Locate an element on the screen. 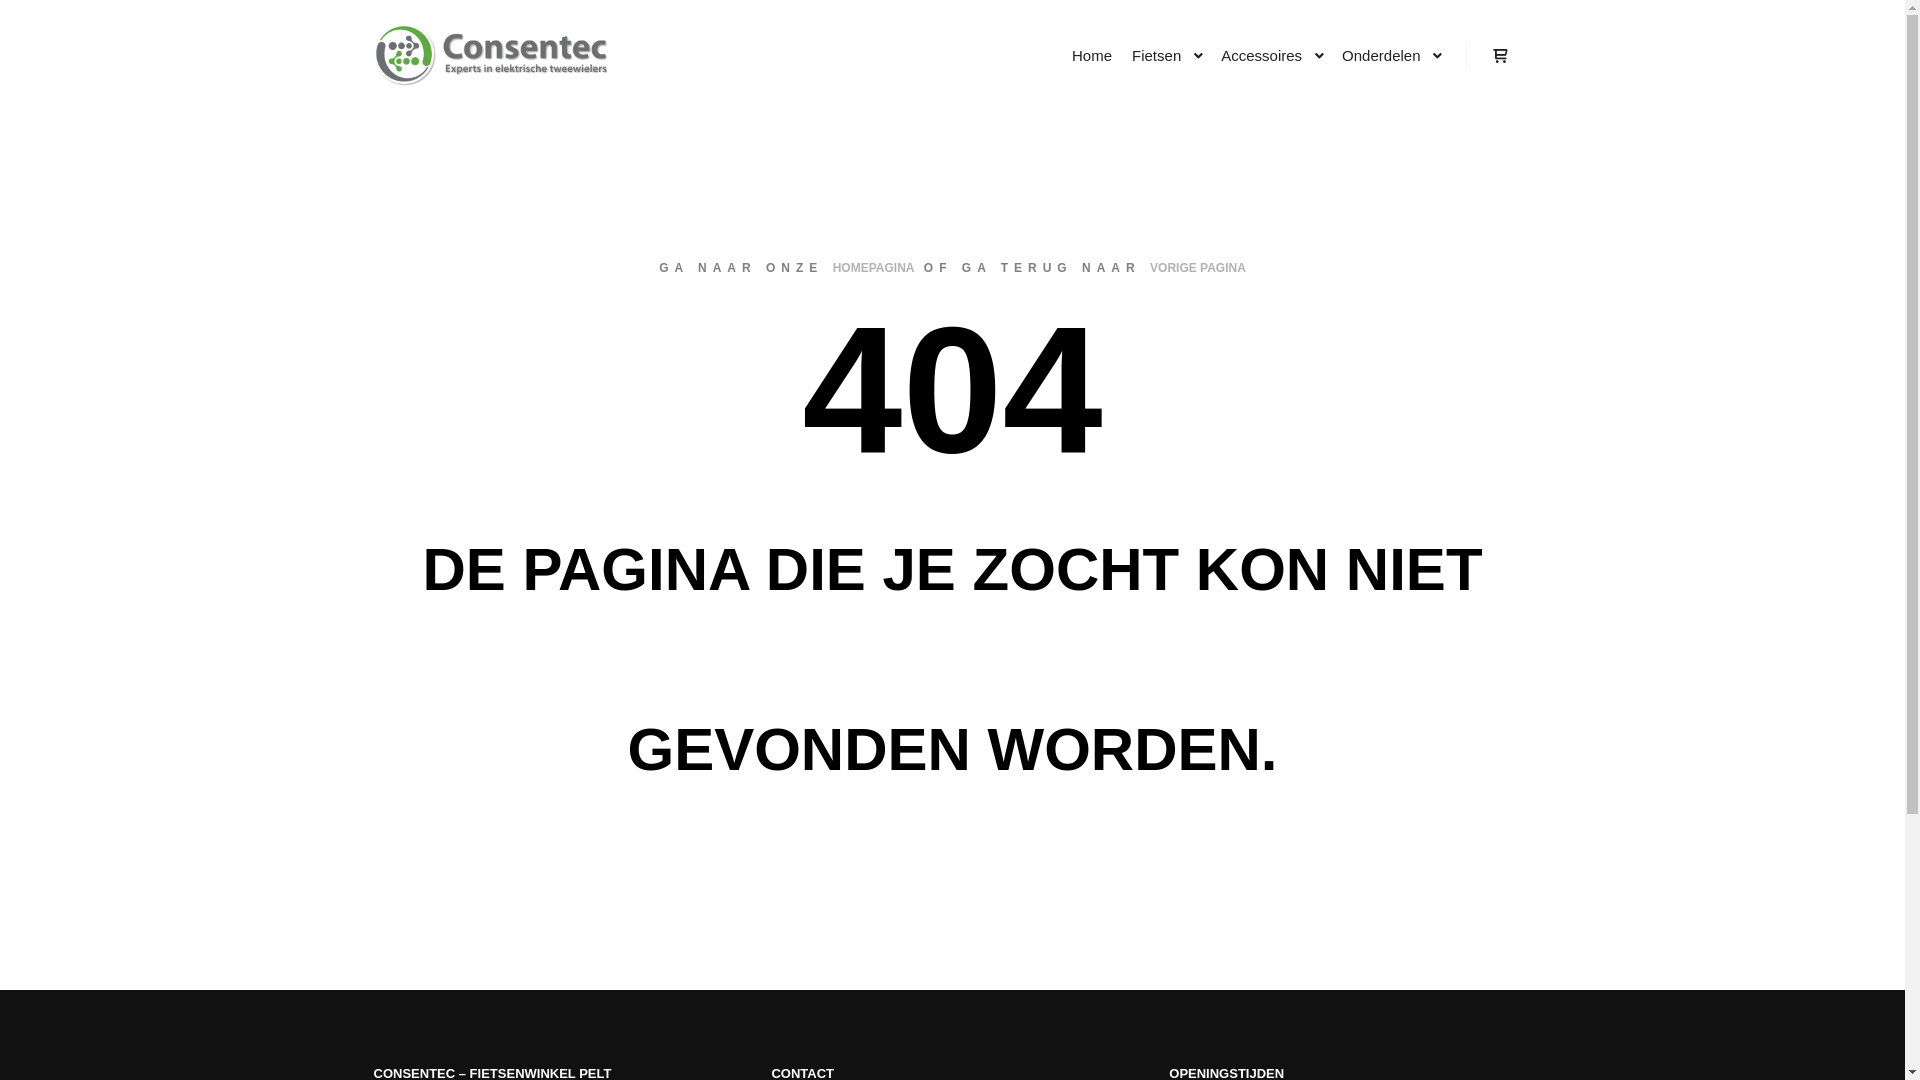 The image size is (1920, 1080). Fietsen is located at coordinates (1154, 56).